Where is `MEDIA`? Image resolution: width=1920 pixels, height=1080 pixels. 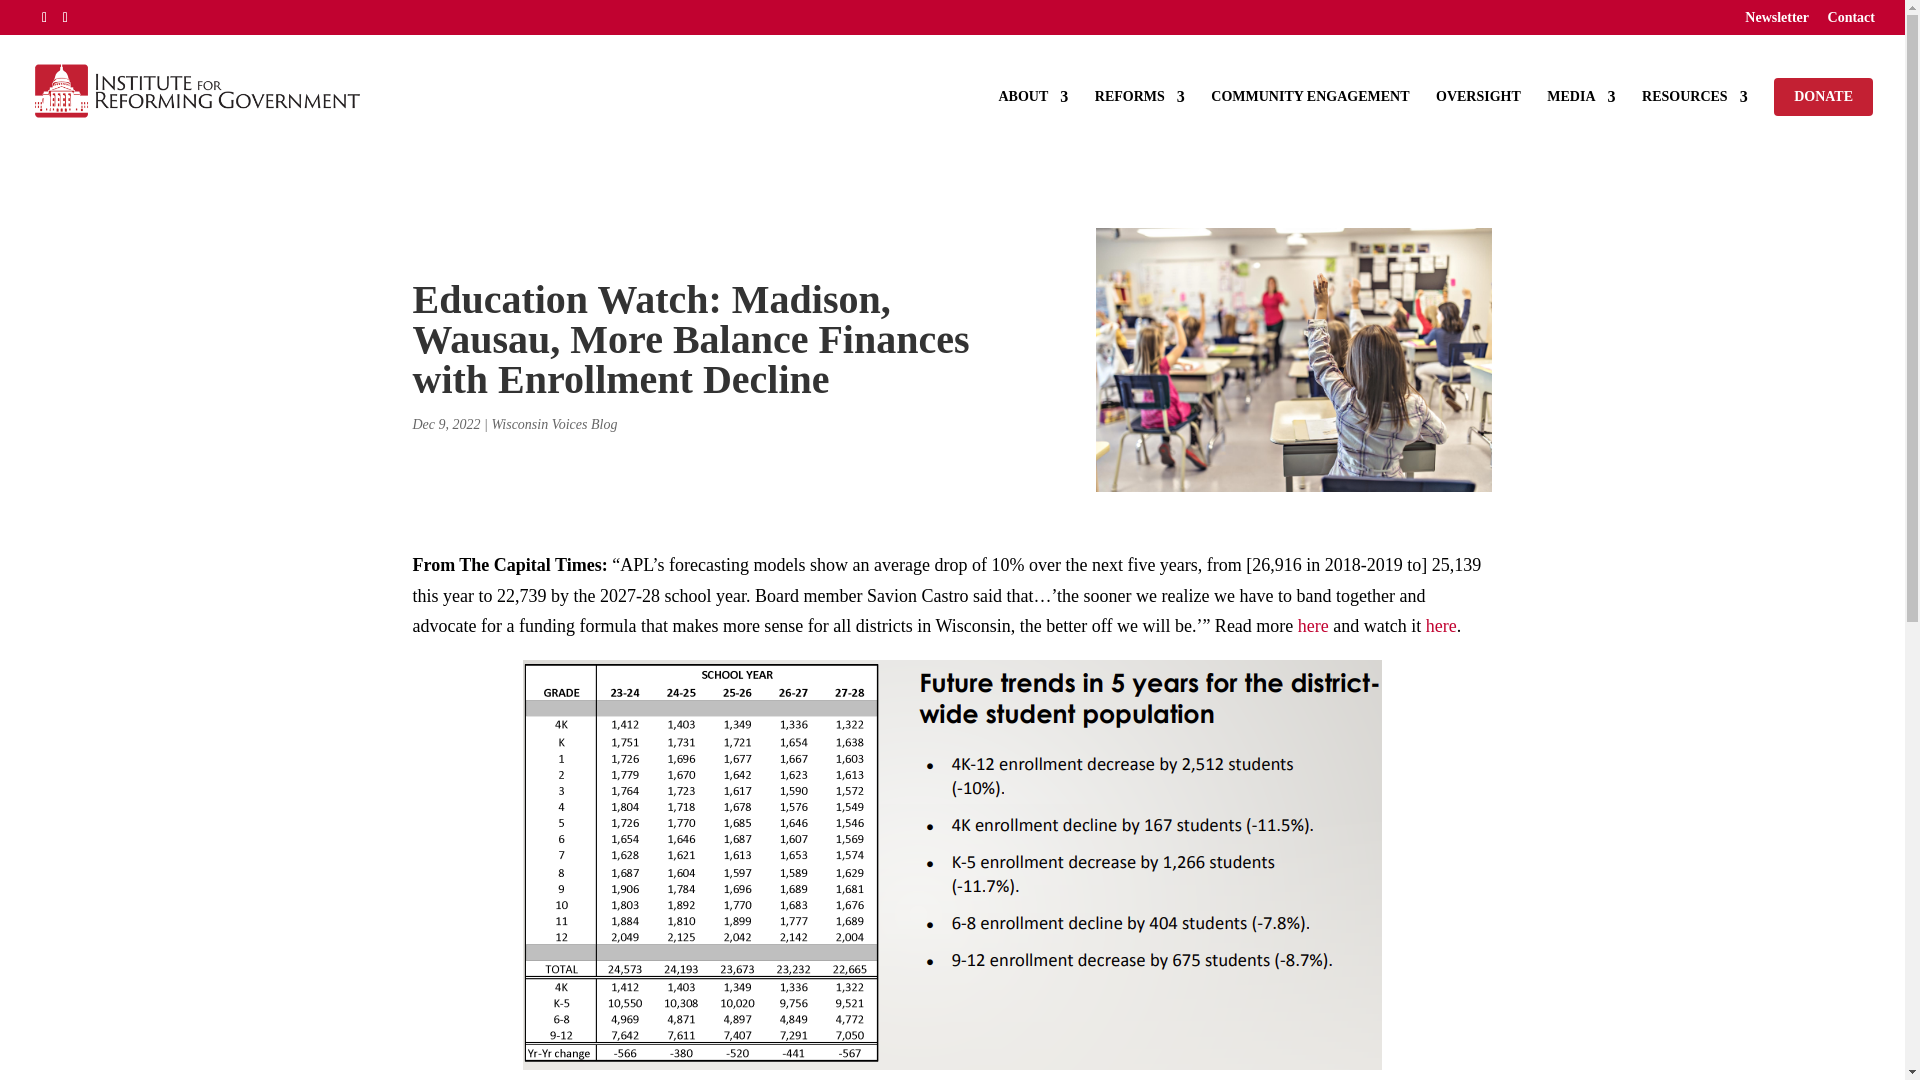
MEDIA is located at coordinates (1580, 118).